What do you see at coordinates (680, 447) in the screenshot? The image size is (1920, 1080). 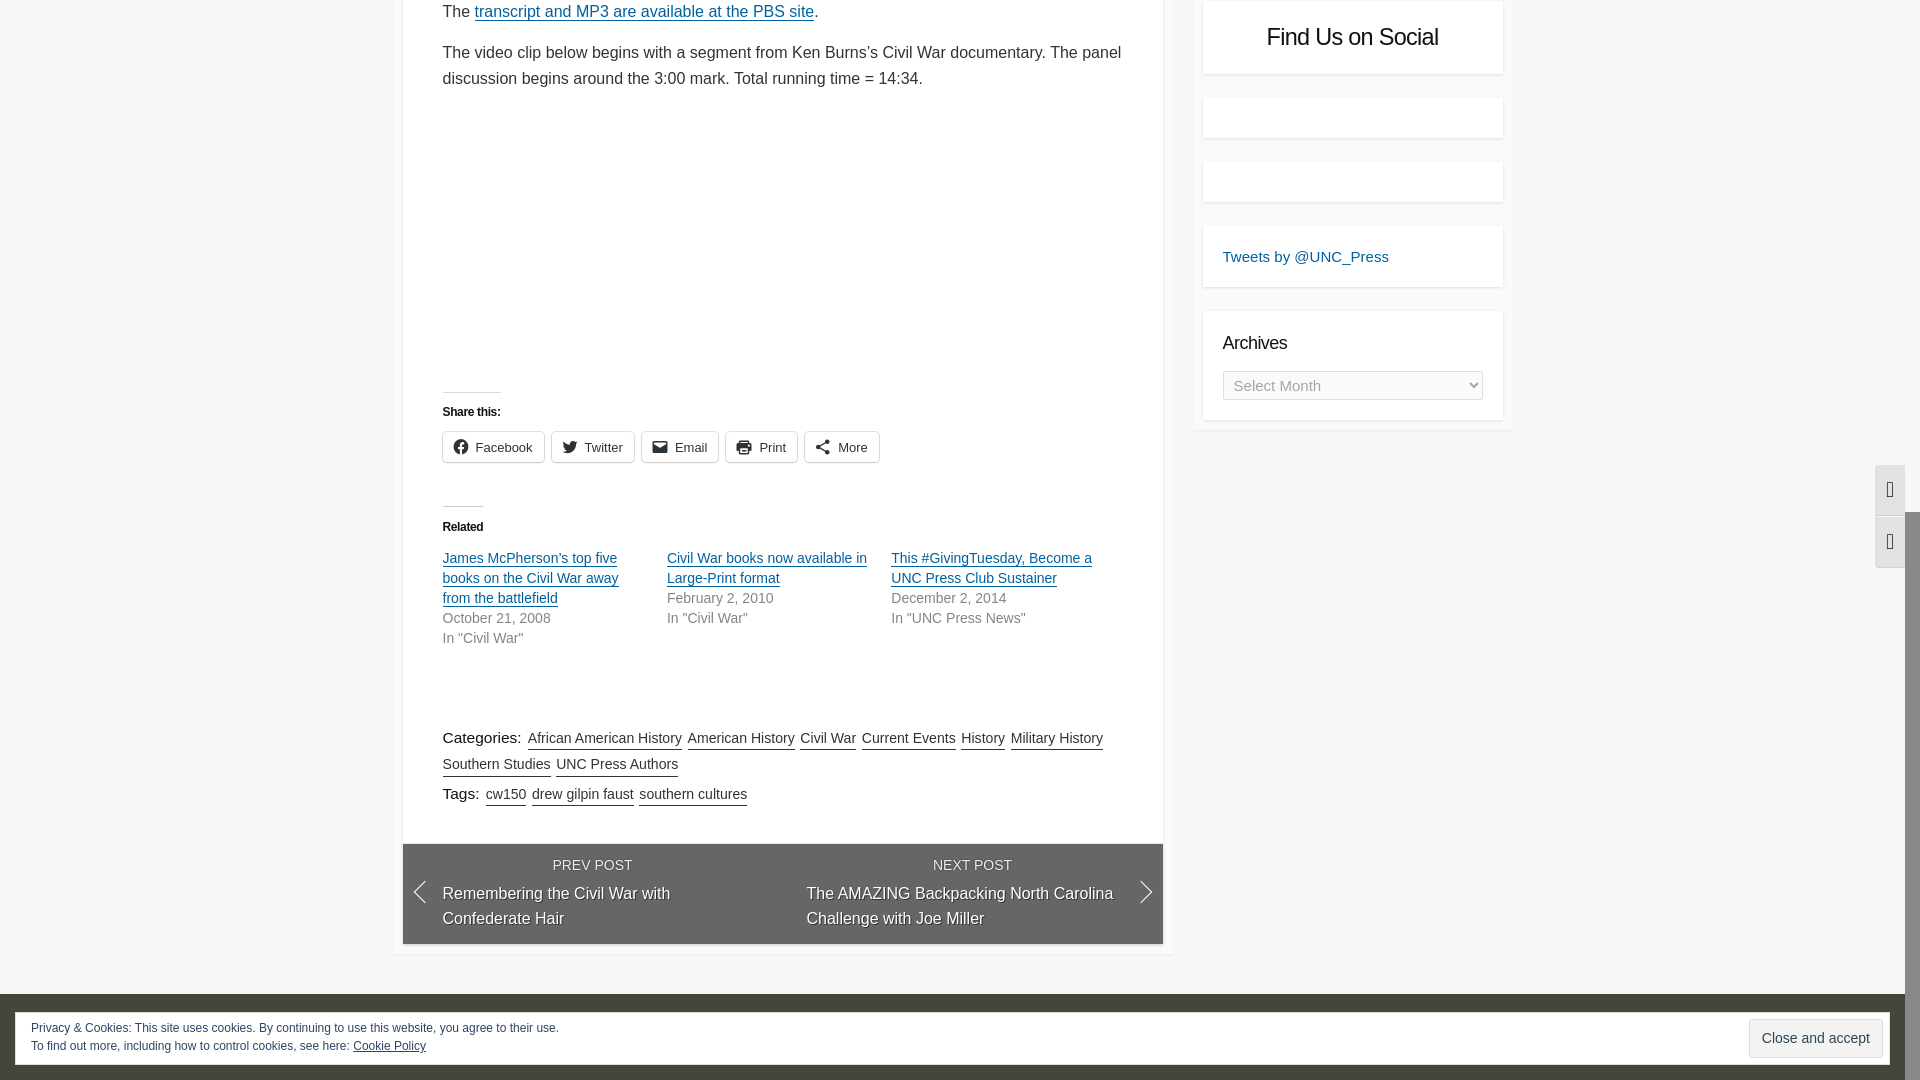 I see `Email` at bounding box center [680, 447].